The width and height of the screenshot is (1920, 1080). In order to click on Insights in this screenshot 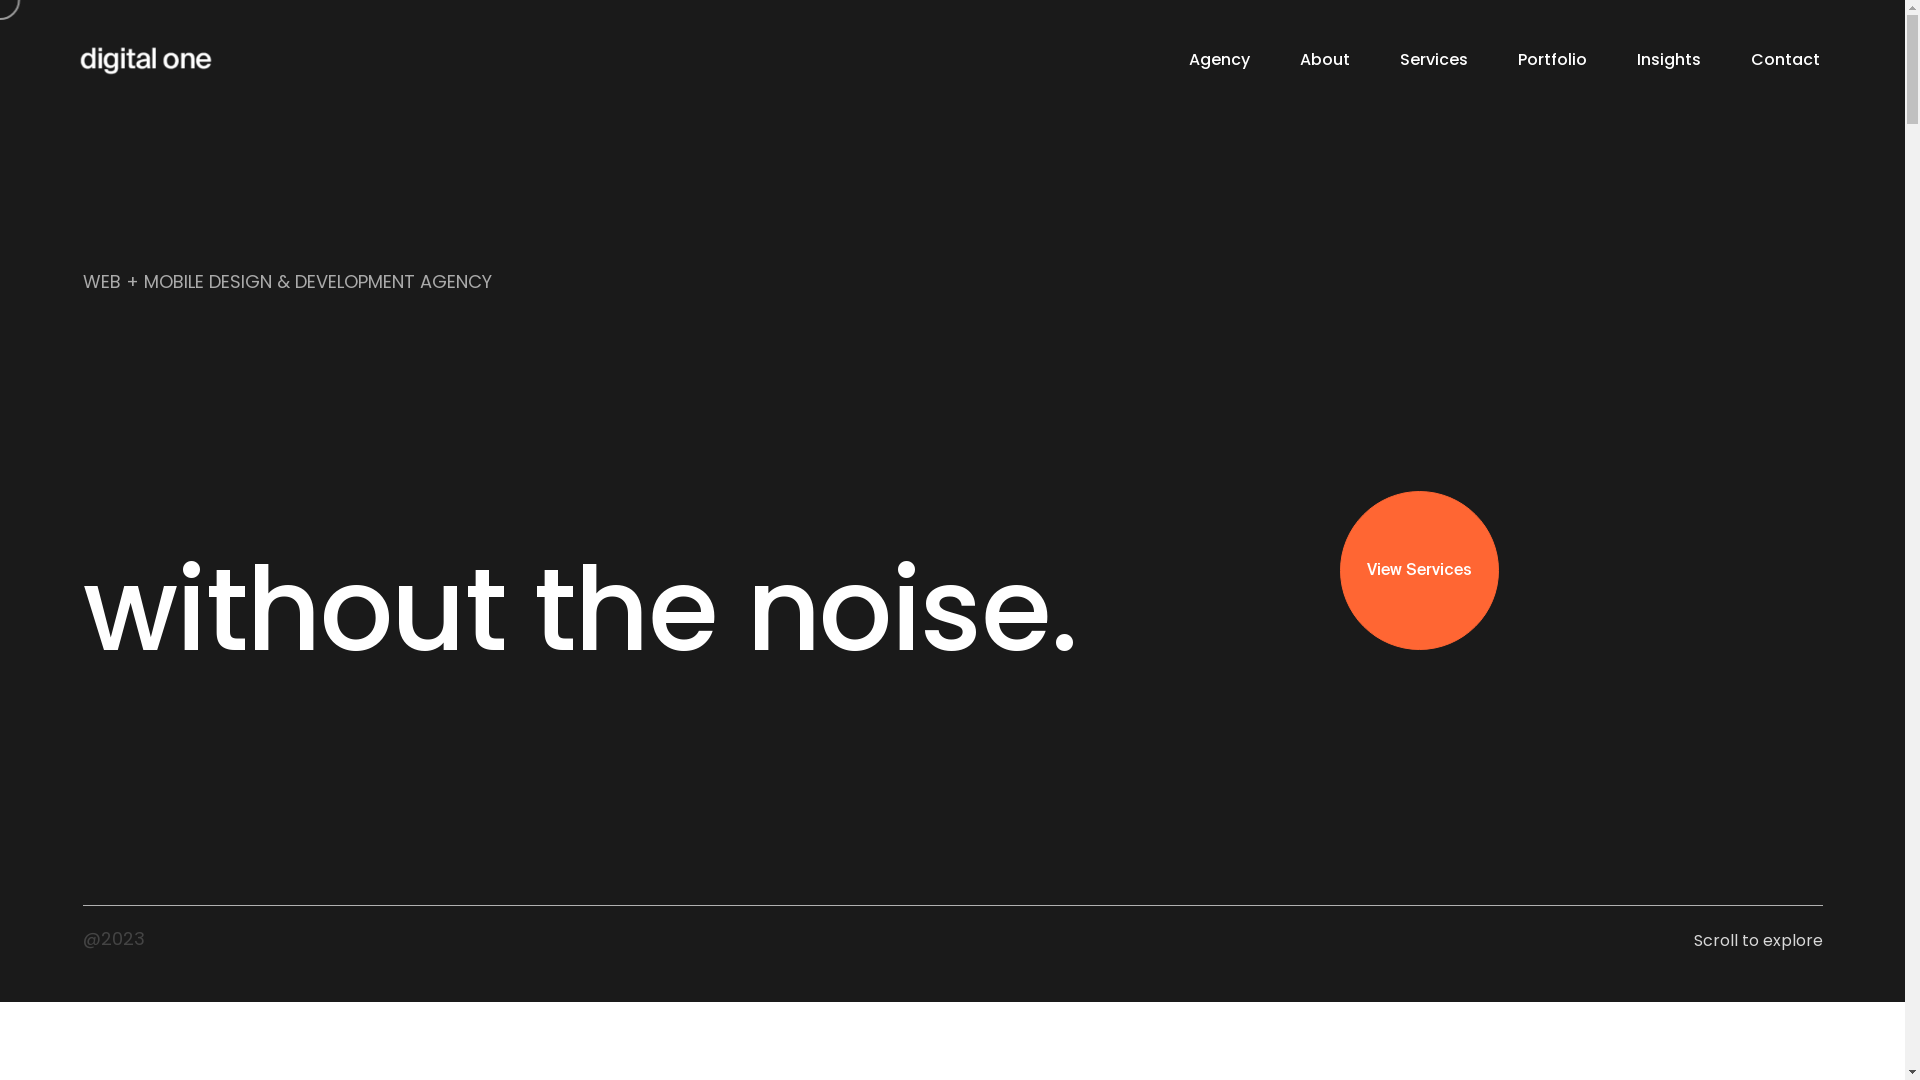, I will do `click(1669, 60)`.